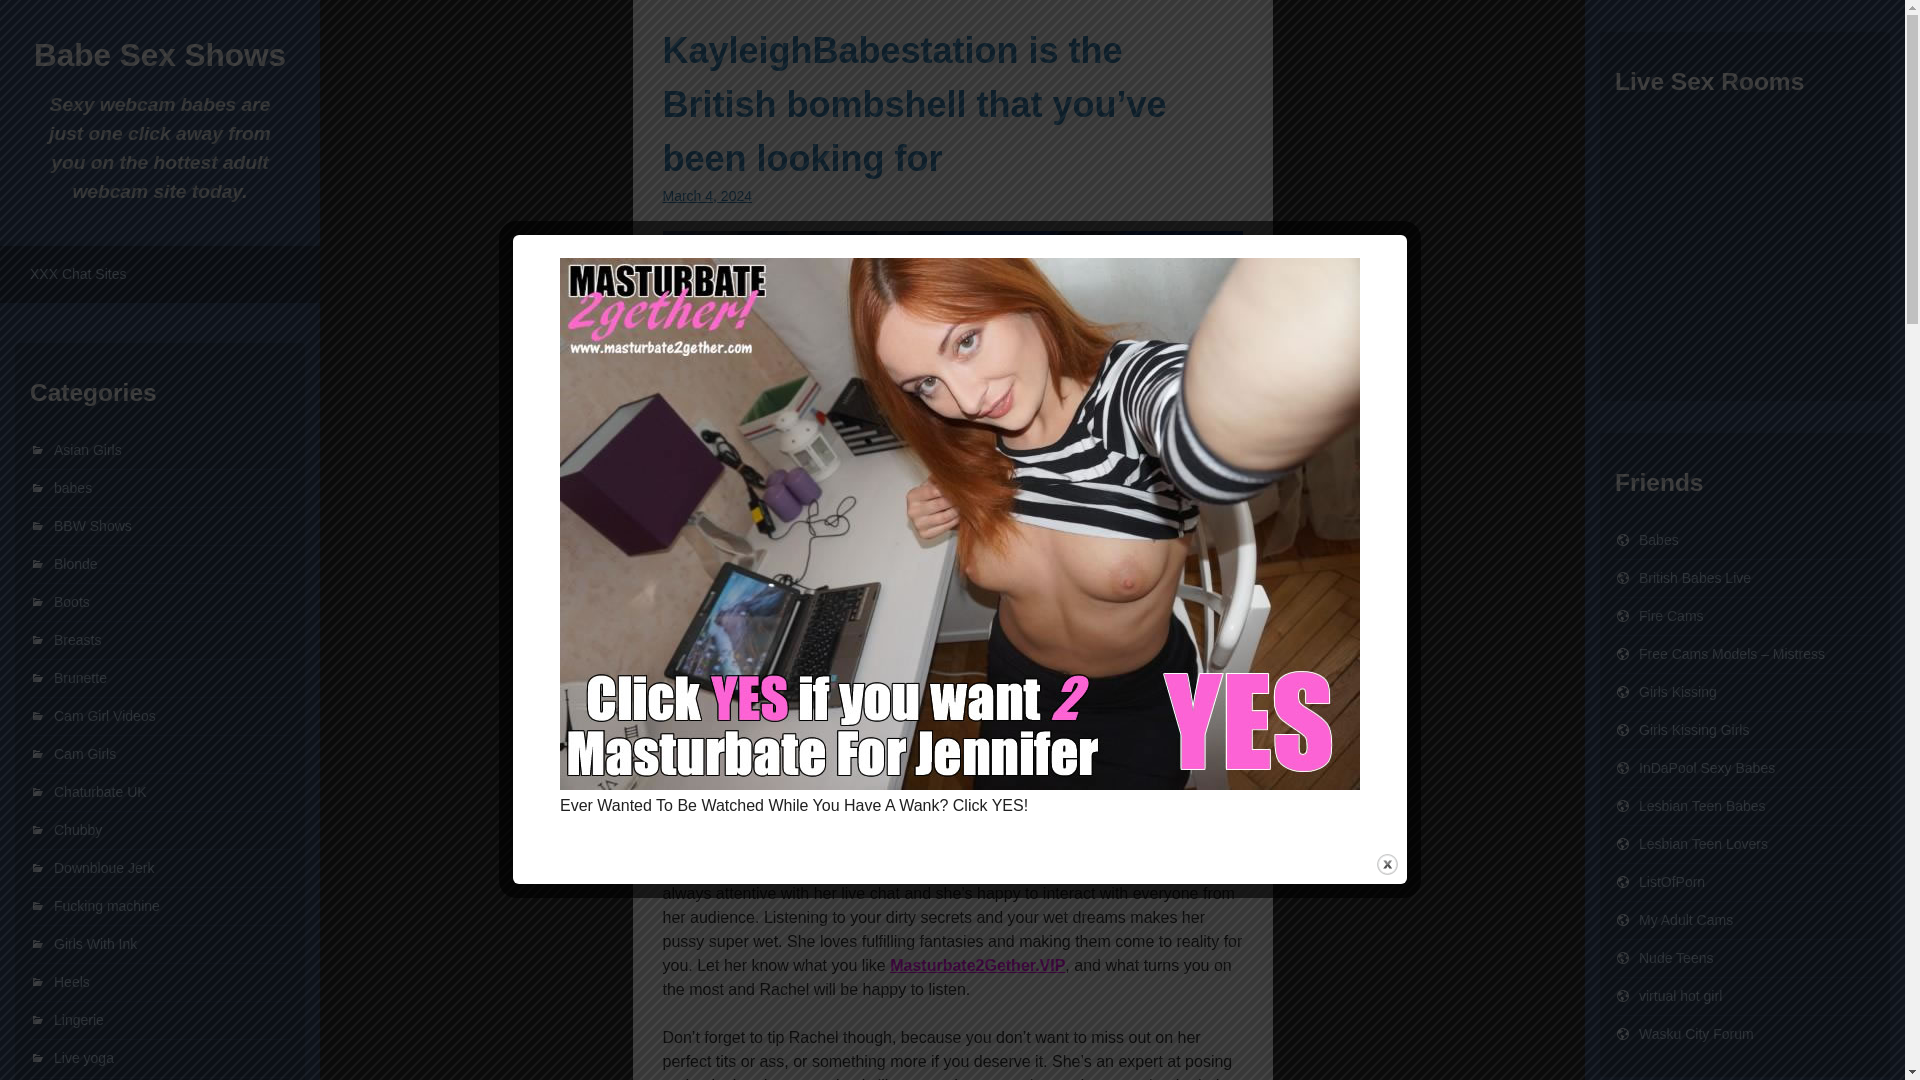 This screenshot has width=1920, height=1080. I want to click on Chubby, so click(77, 830).